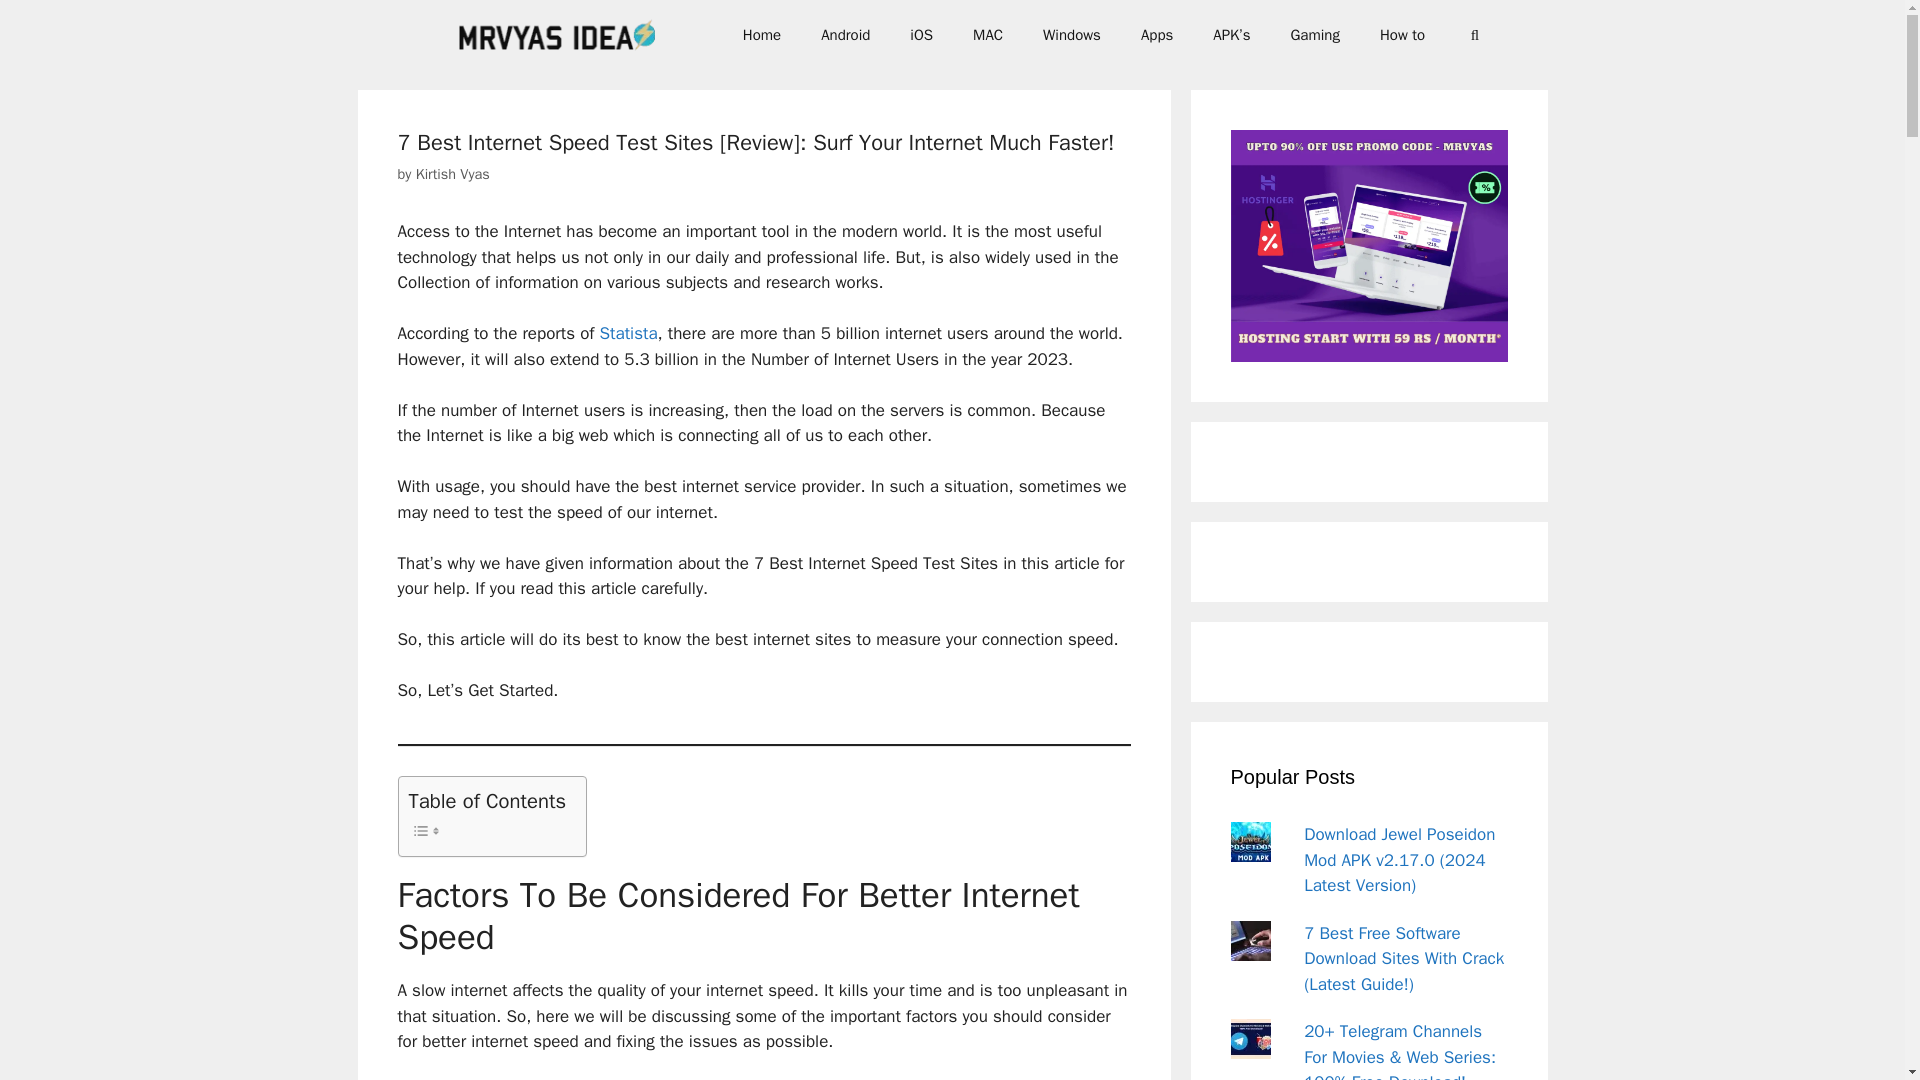  Describe the element at coordinates (988, 34) in the screenshot. I see `MAC` at that location.